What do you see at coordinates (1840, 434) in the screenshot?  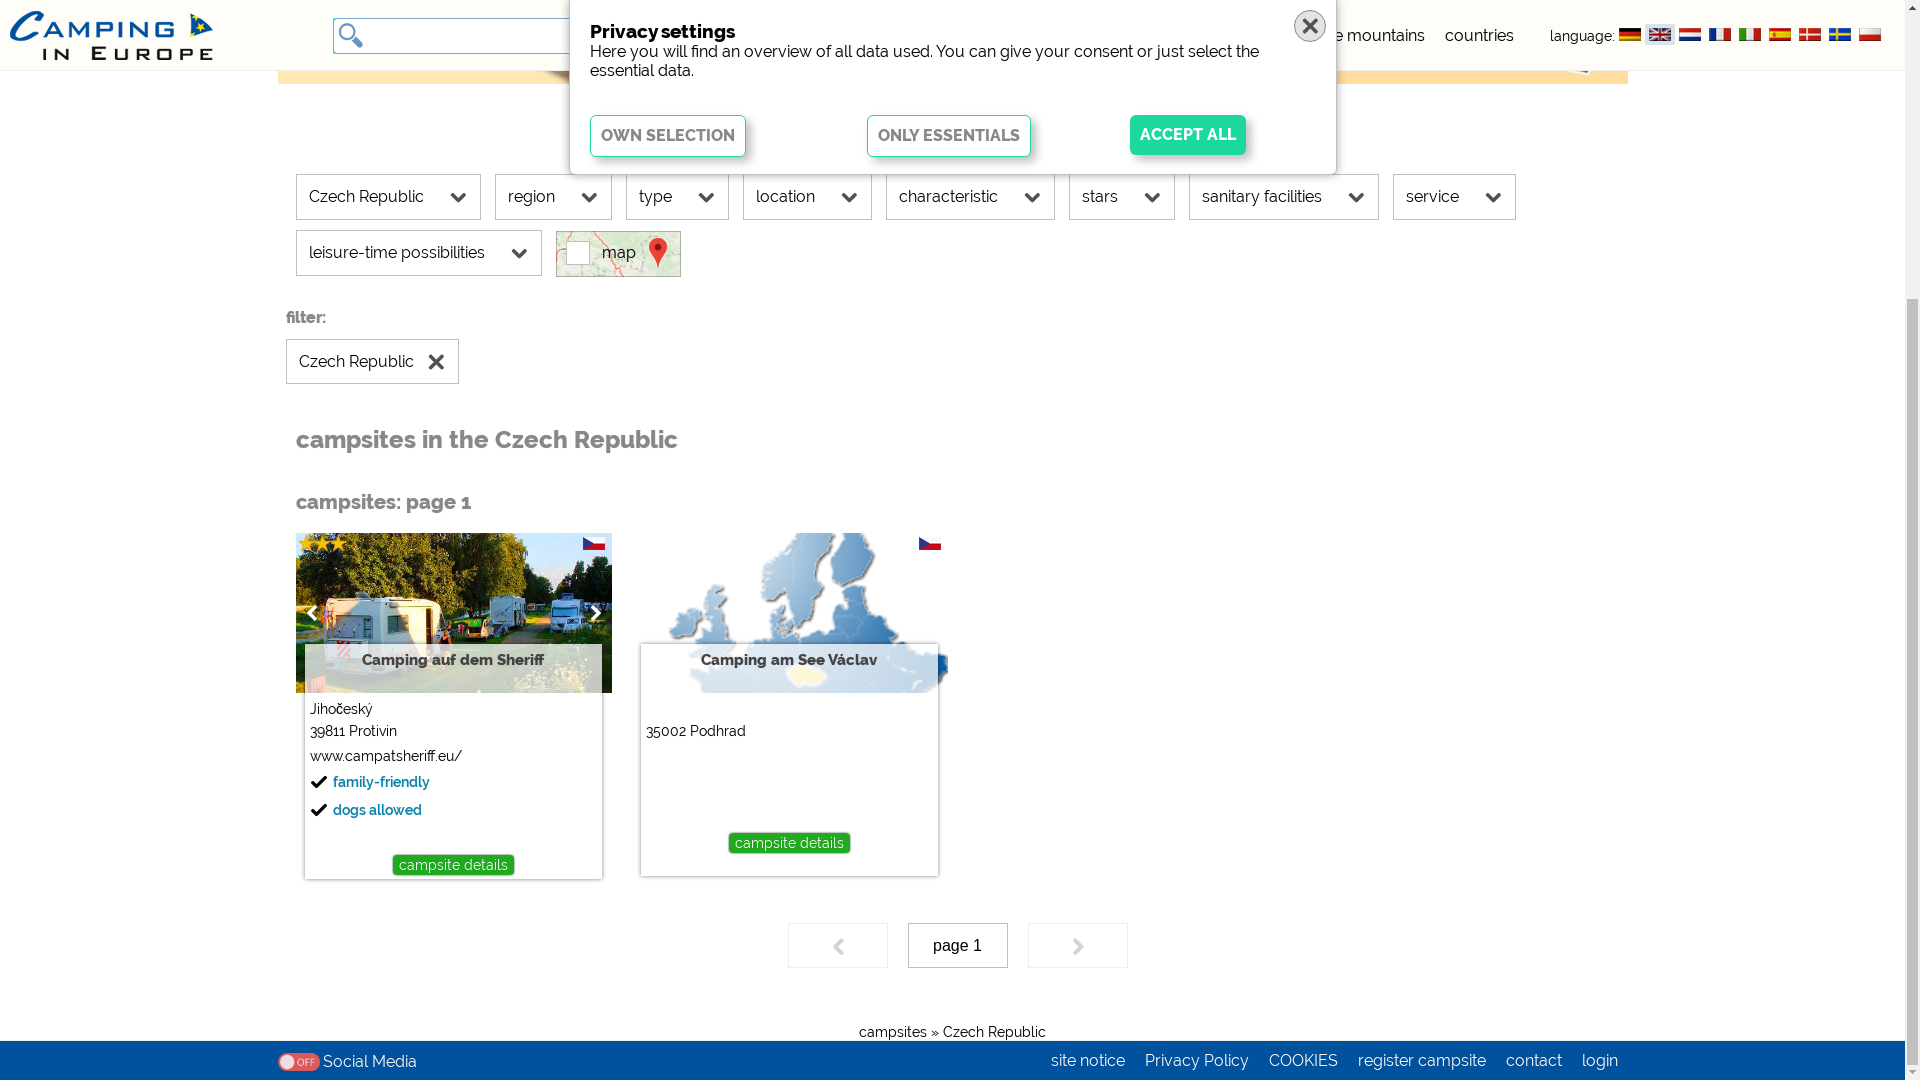 I see `swedish` at bounding box center [1840, 434].